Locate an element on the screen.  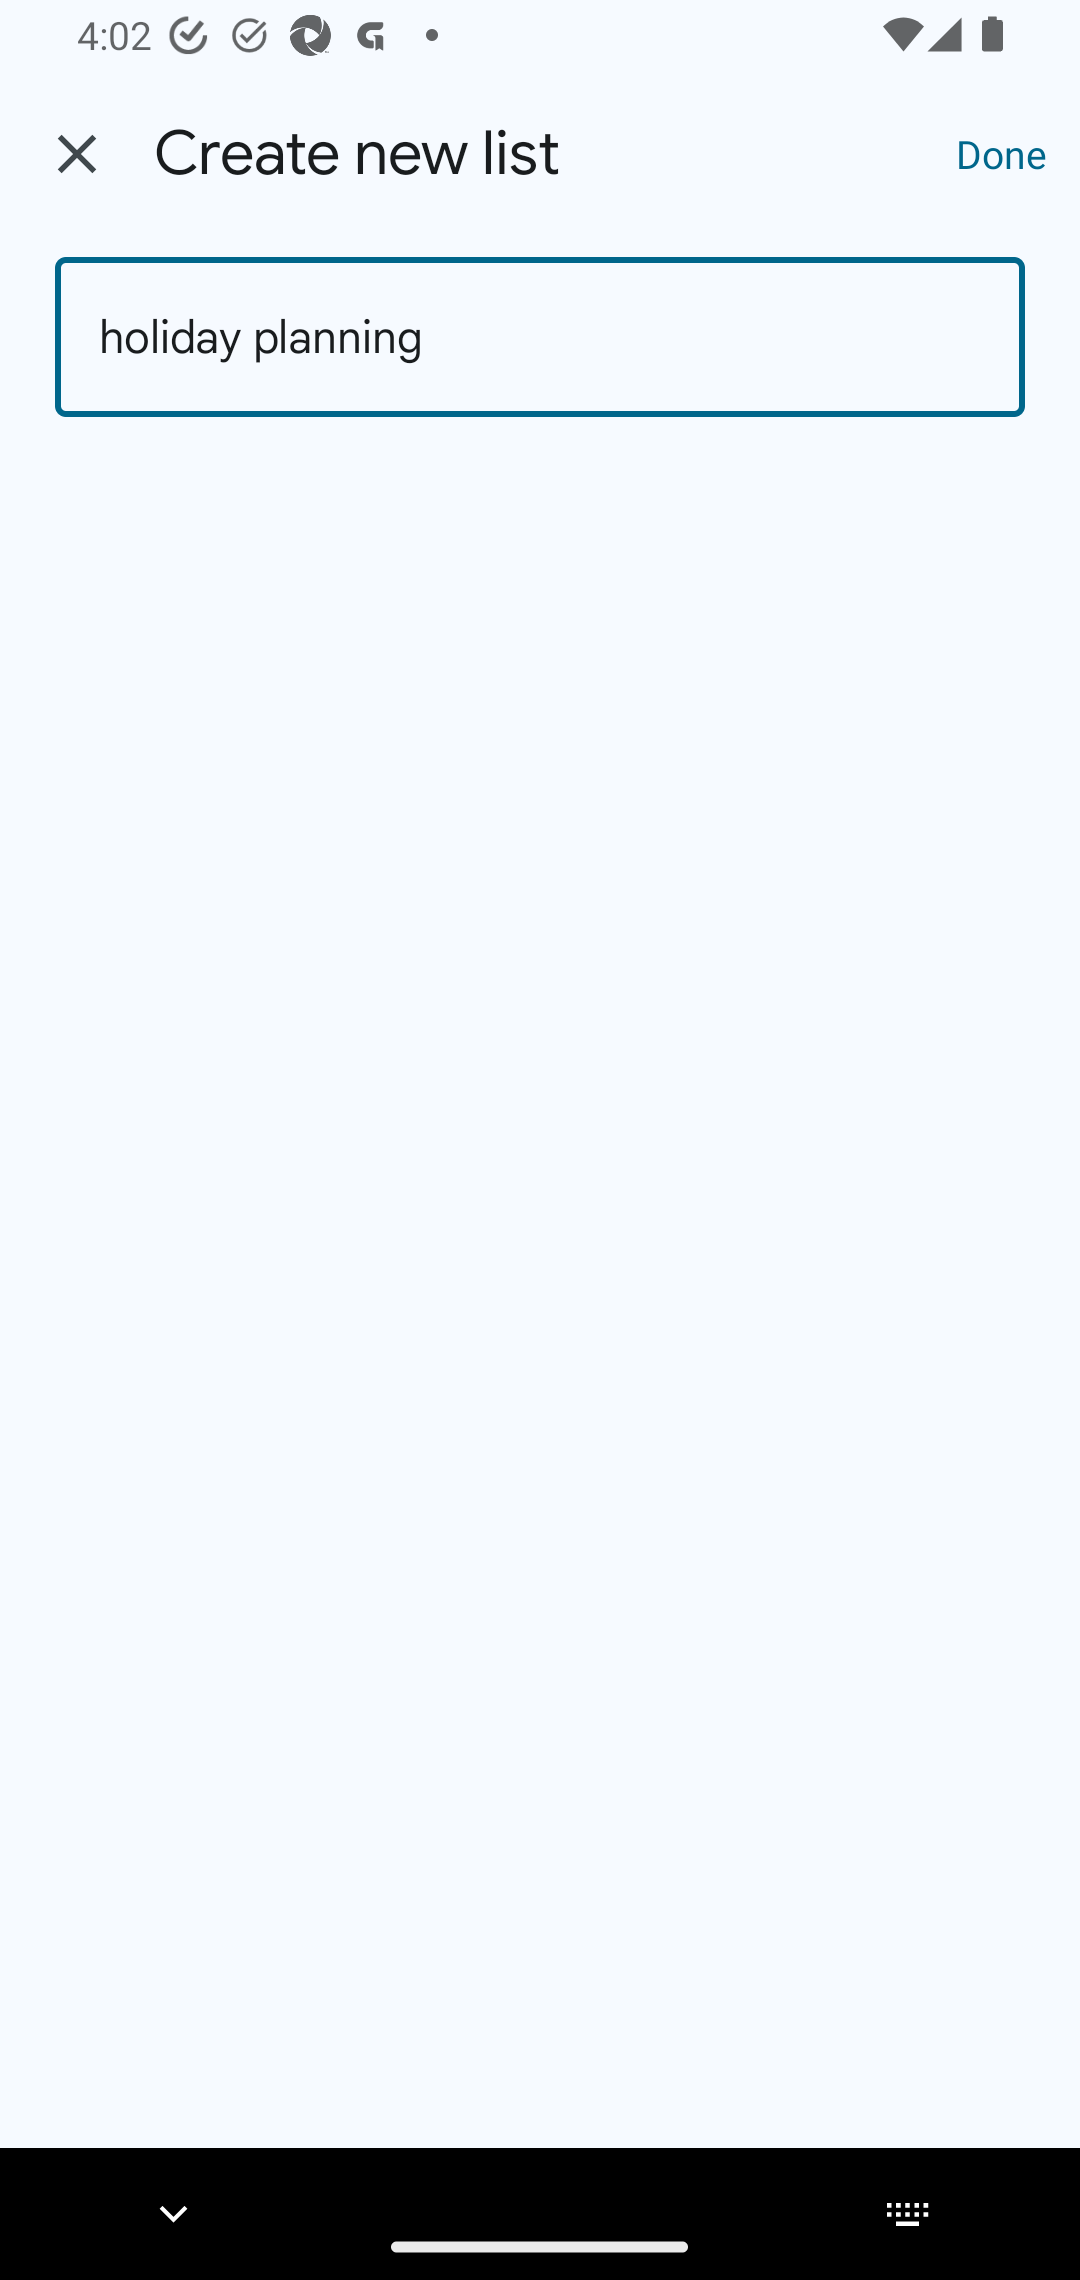
holiday planning is located at coordinates (540, 337).